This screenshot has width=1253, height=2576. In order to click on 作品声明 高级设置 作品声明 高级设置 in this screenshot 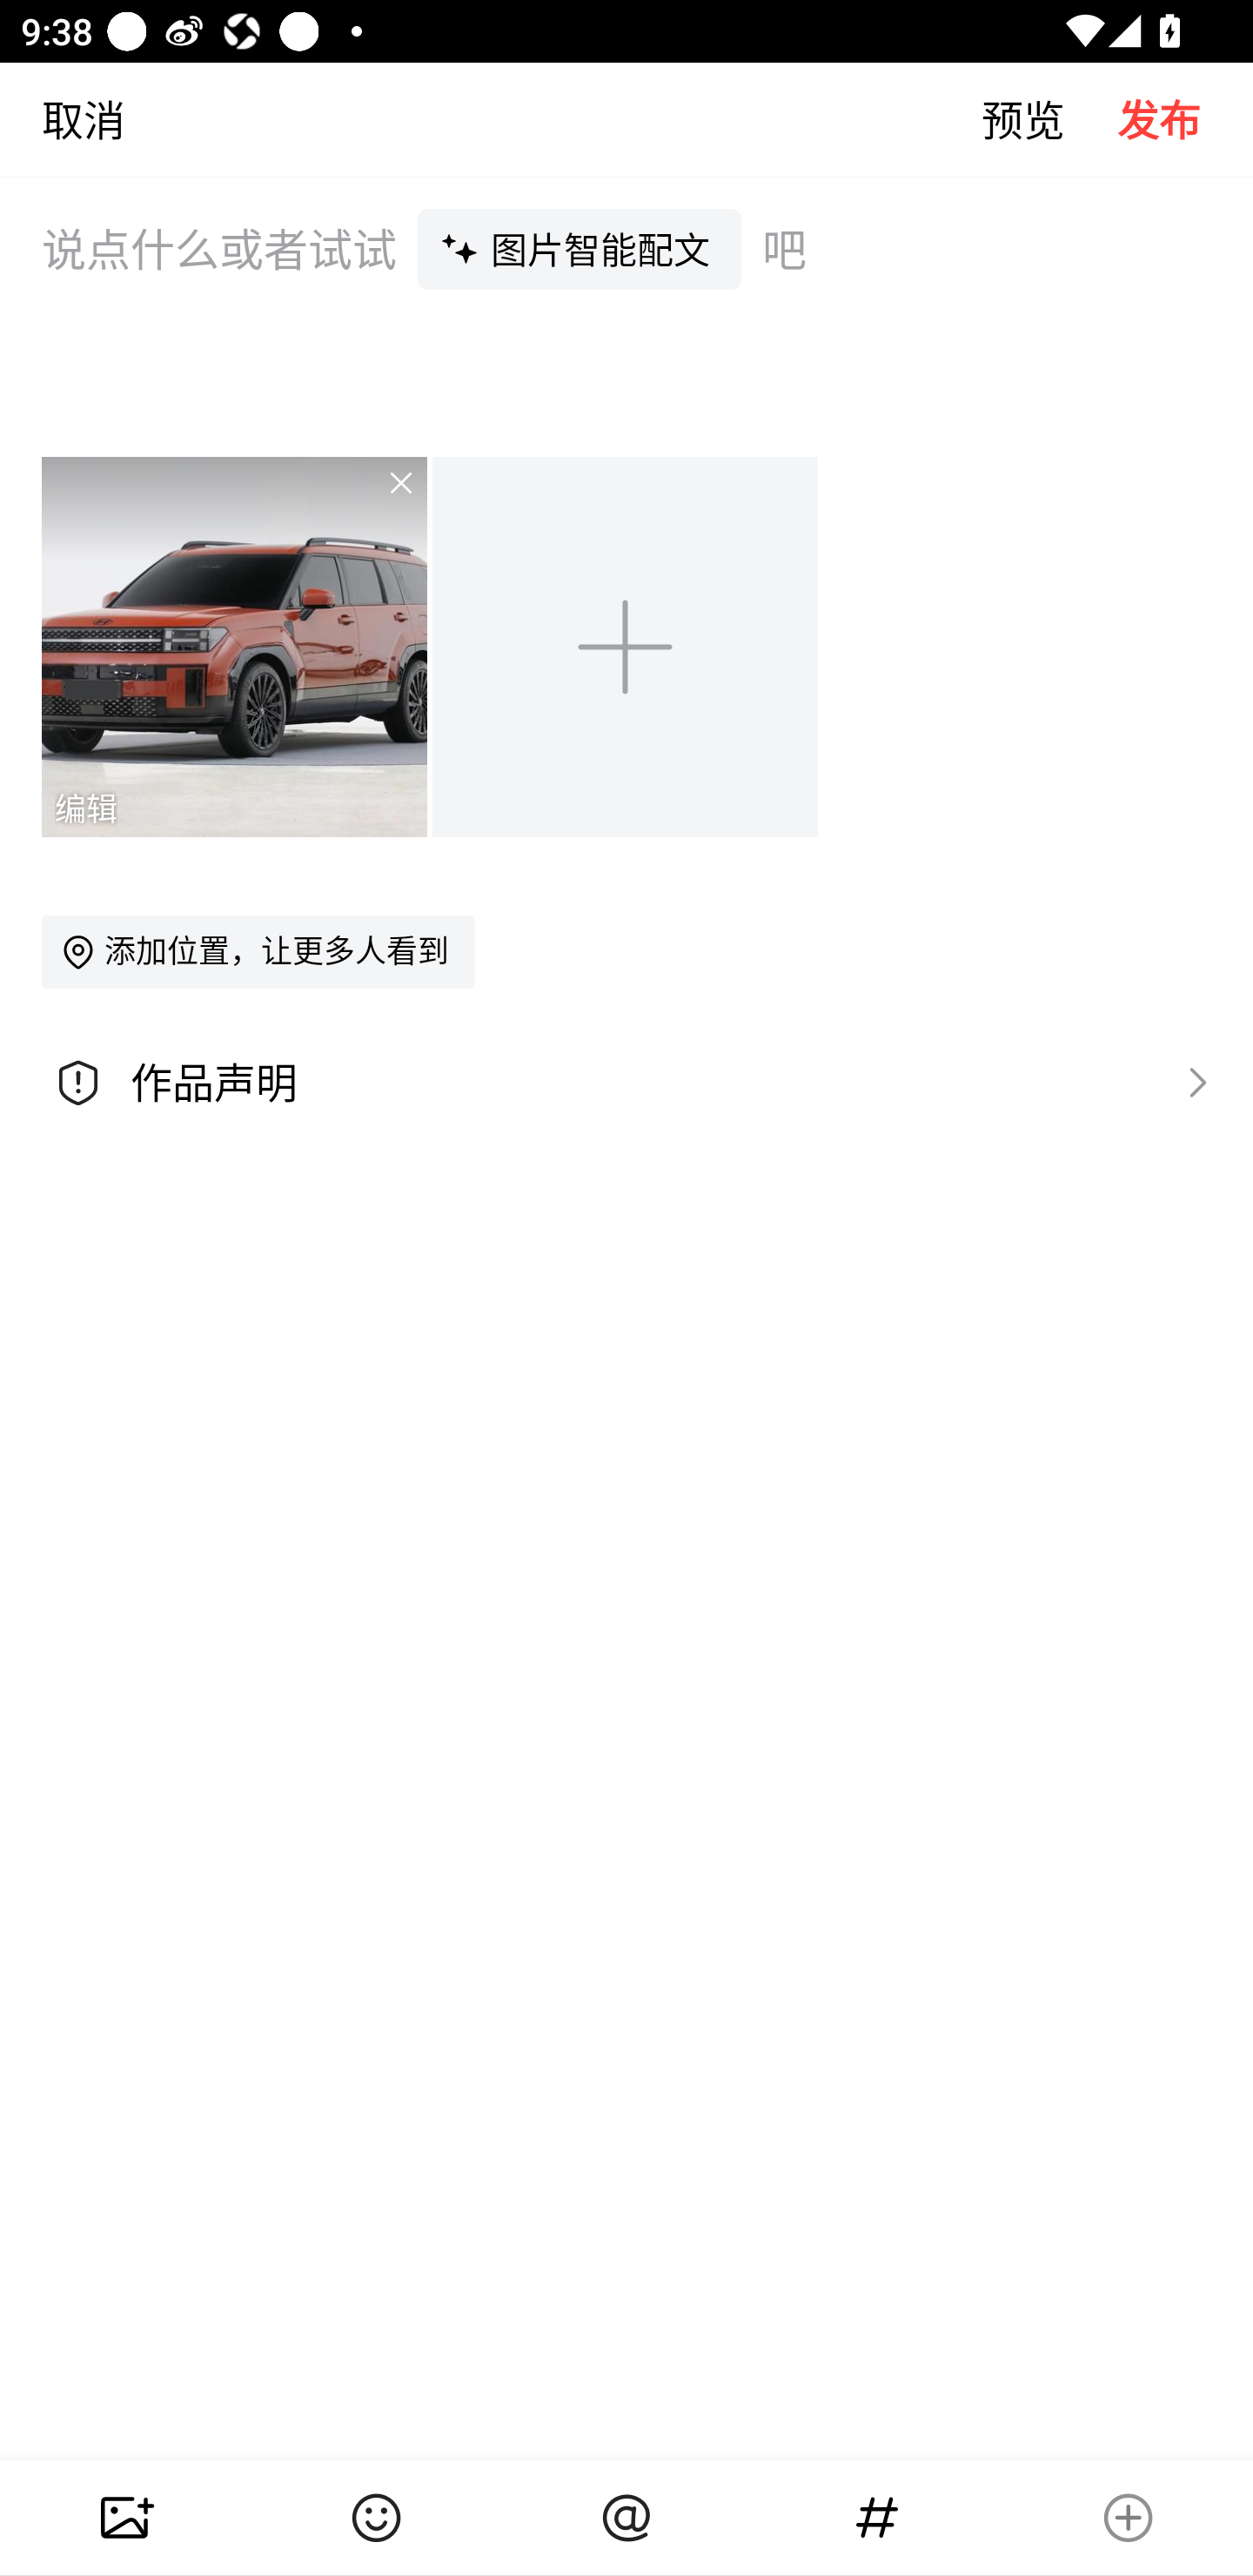, I will do `click(626, 1083)`.